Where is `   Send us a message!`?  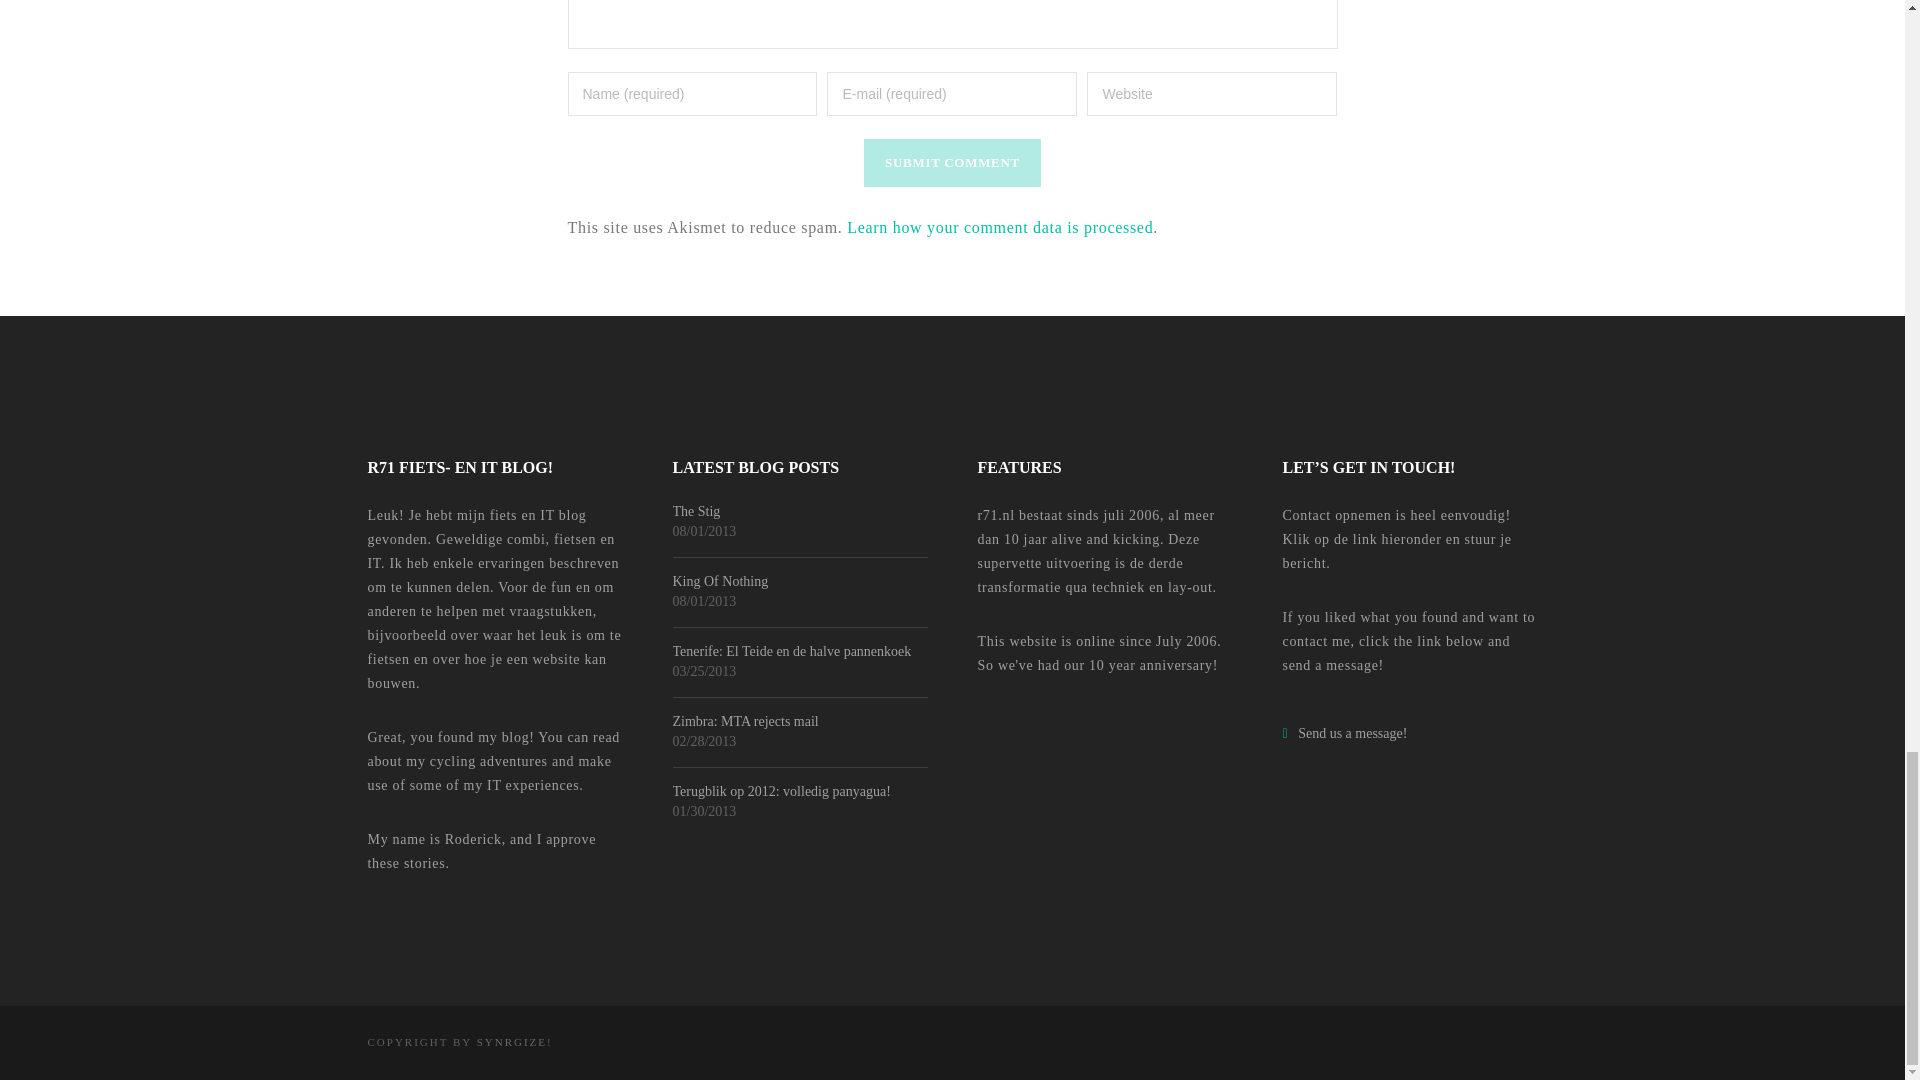    Send us a message! is located at coordinates (1344, 732).